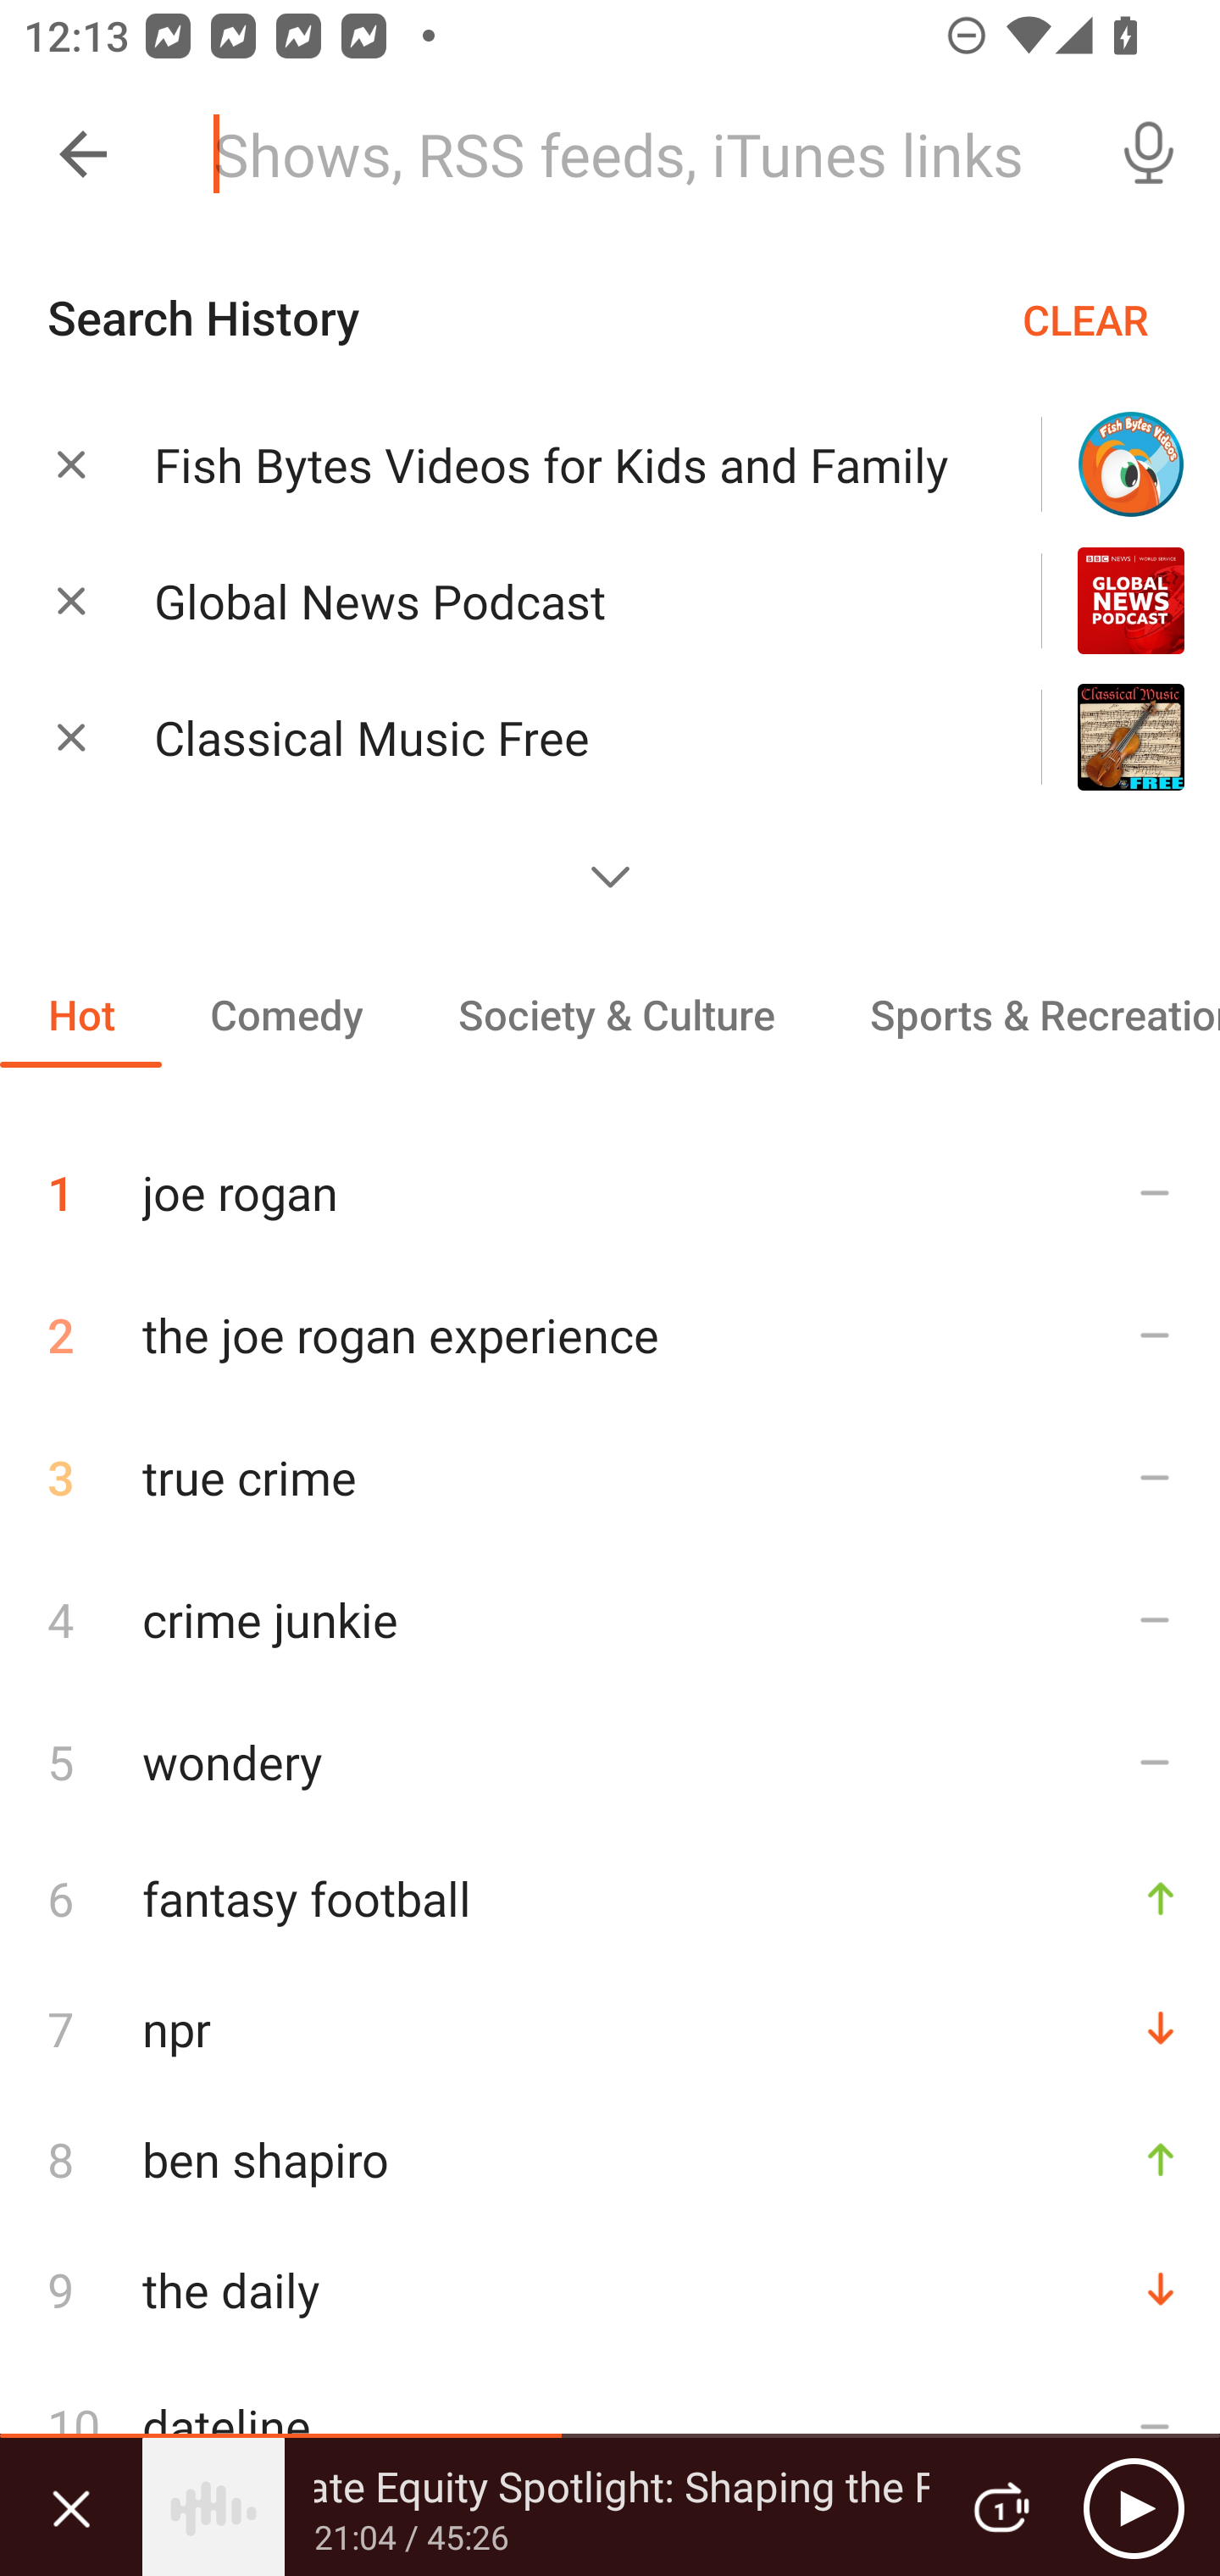  Describe the element at coordinates (1149, 154) in the screenshot. I see `Voice Search` at that location.